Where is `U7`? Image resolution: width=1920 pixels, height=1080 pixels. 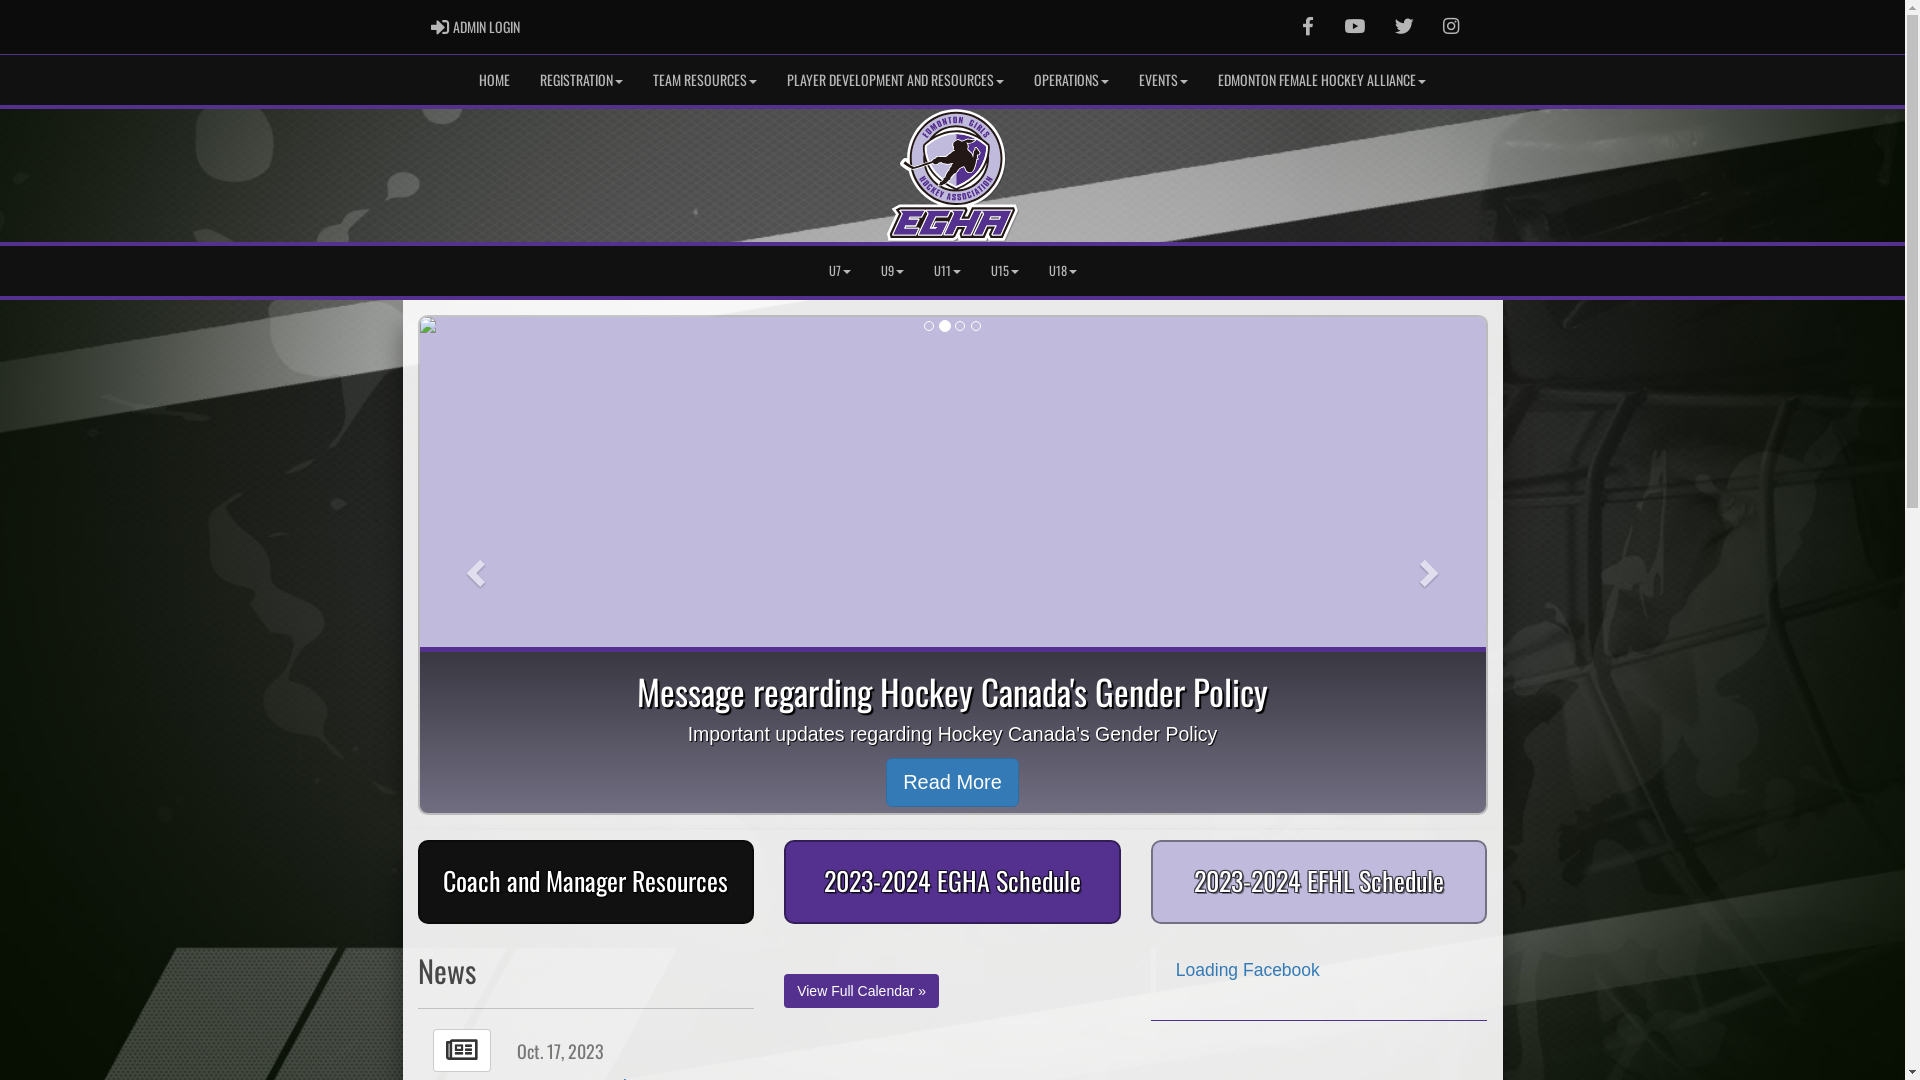 U7 is located at coordinates (840, 271).